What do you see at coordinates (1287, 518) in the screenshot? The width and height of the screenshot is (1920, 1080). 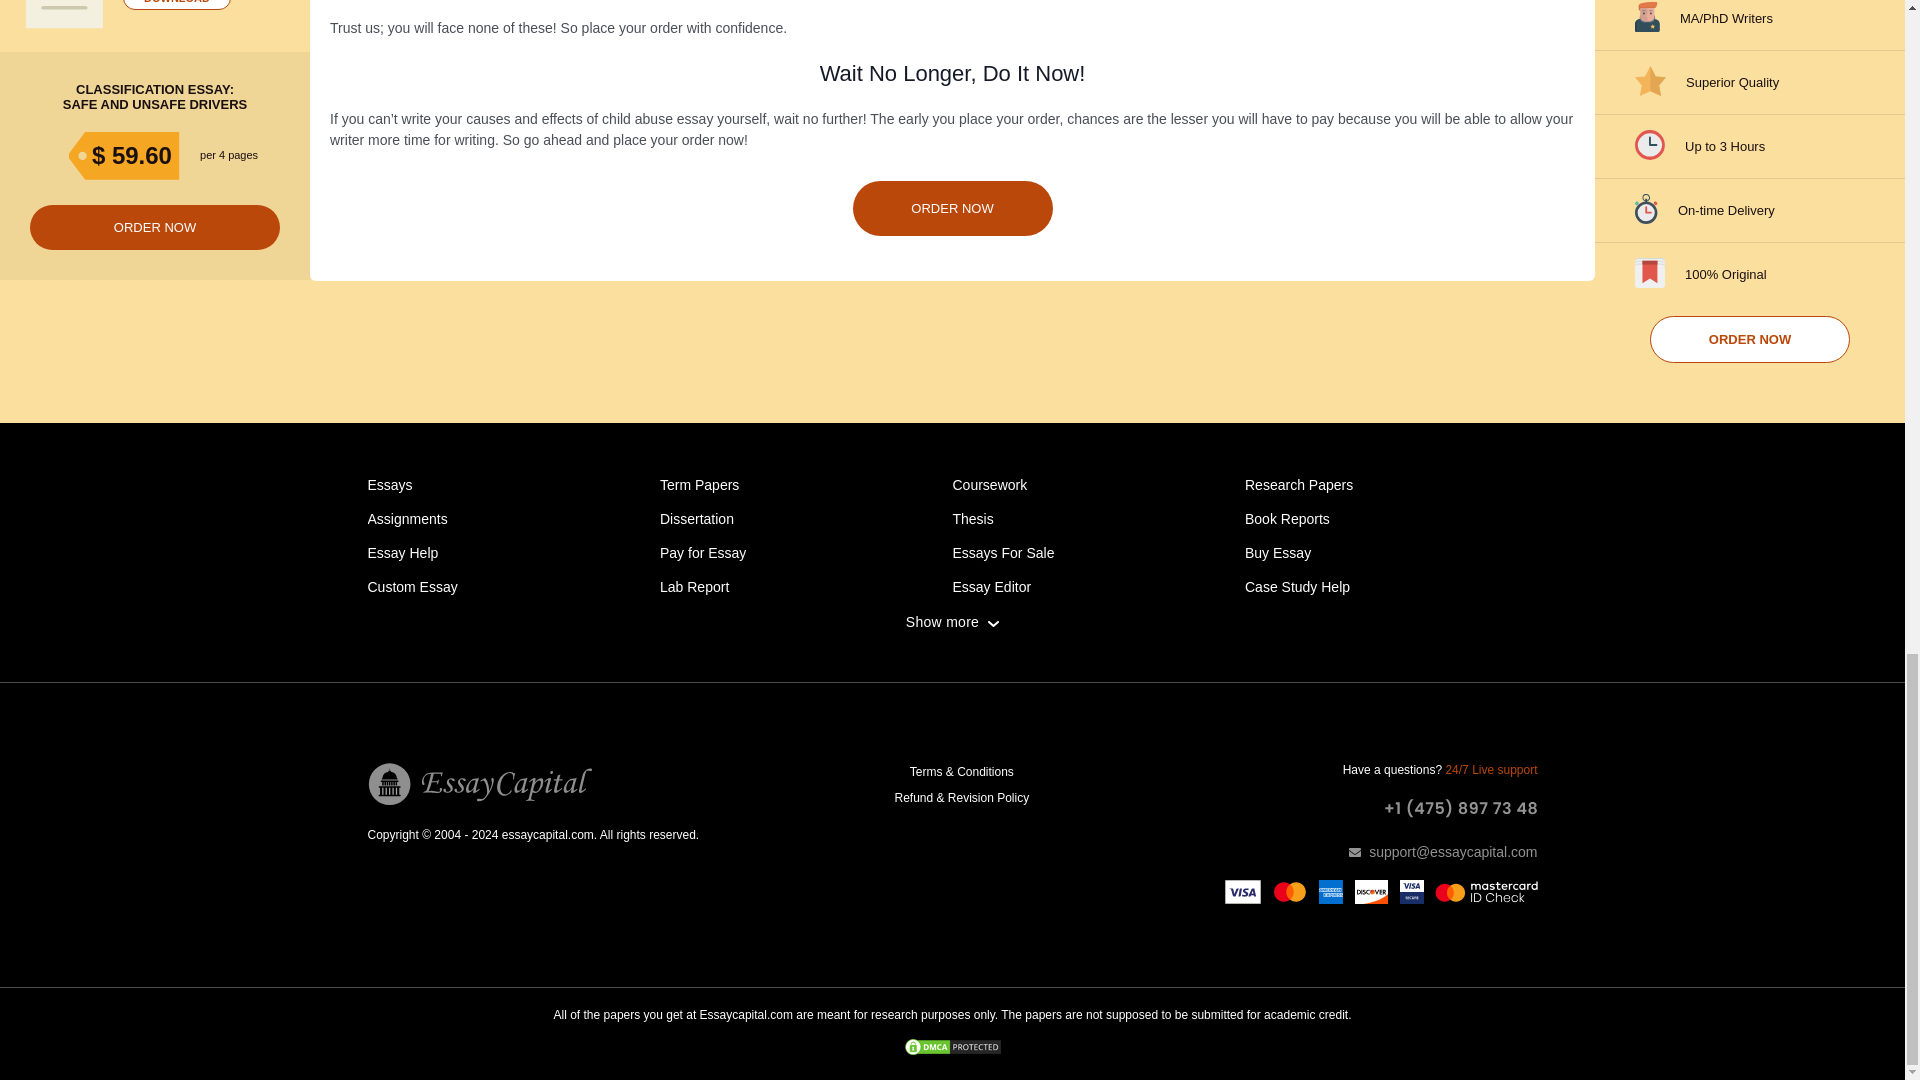 I see `Book Reports` at bounding box center [1287, 518].